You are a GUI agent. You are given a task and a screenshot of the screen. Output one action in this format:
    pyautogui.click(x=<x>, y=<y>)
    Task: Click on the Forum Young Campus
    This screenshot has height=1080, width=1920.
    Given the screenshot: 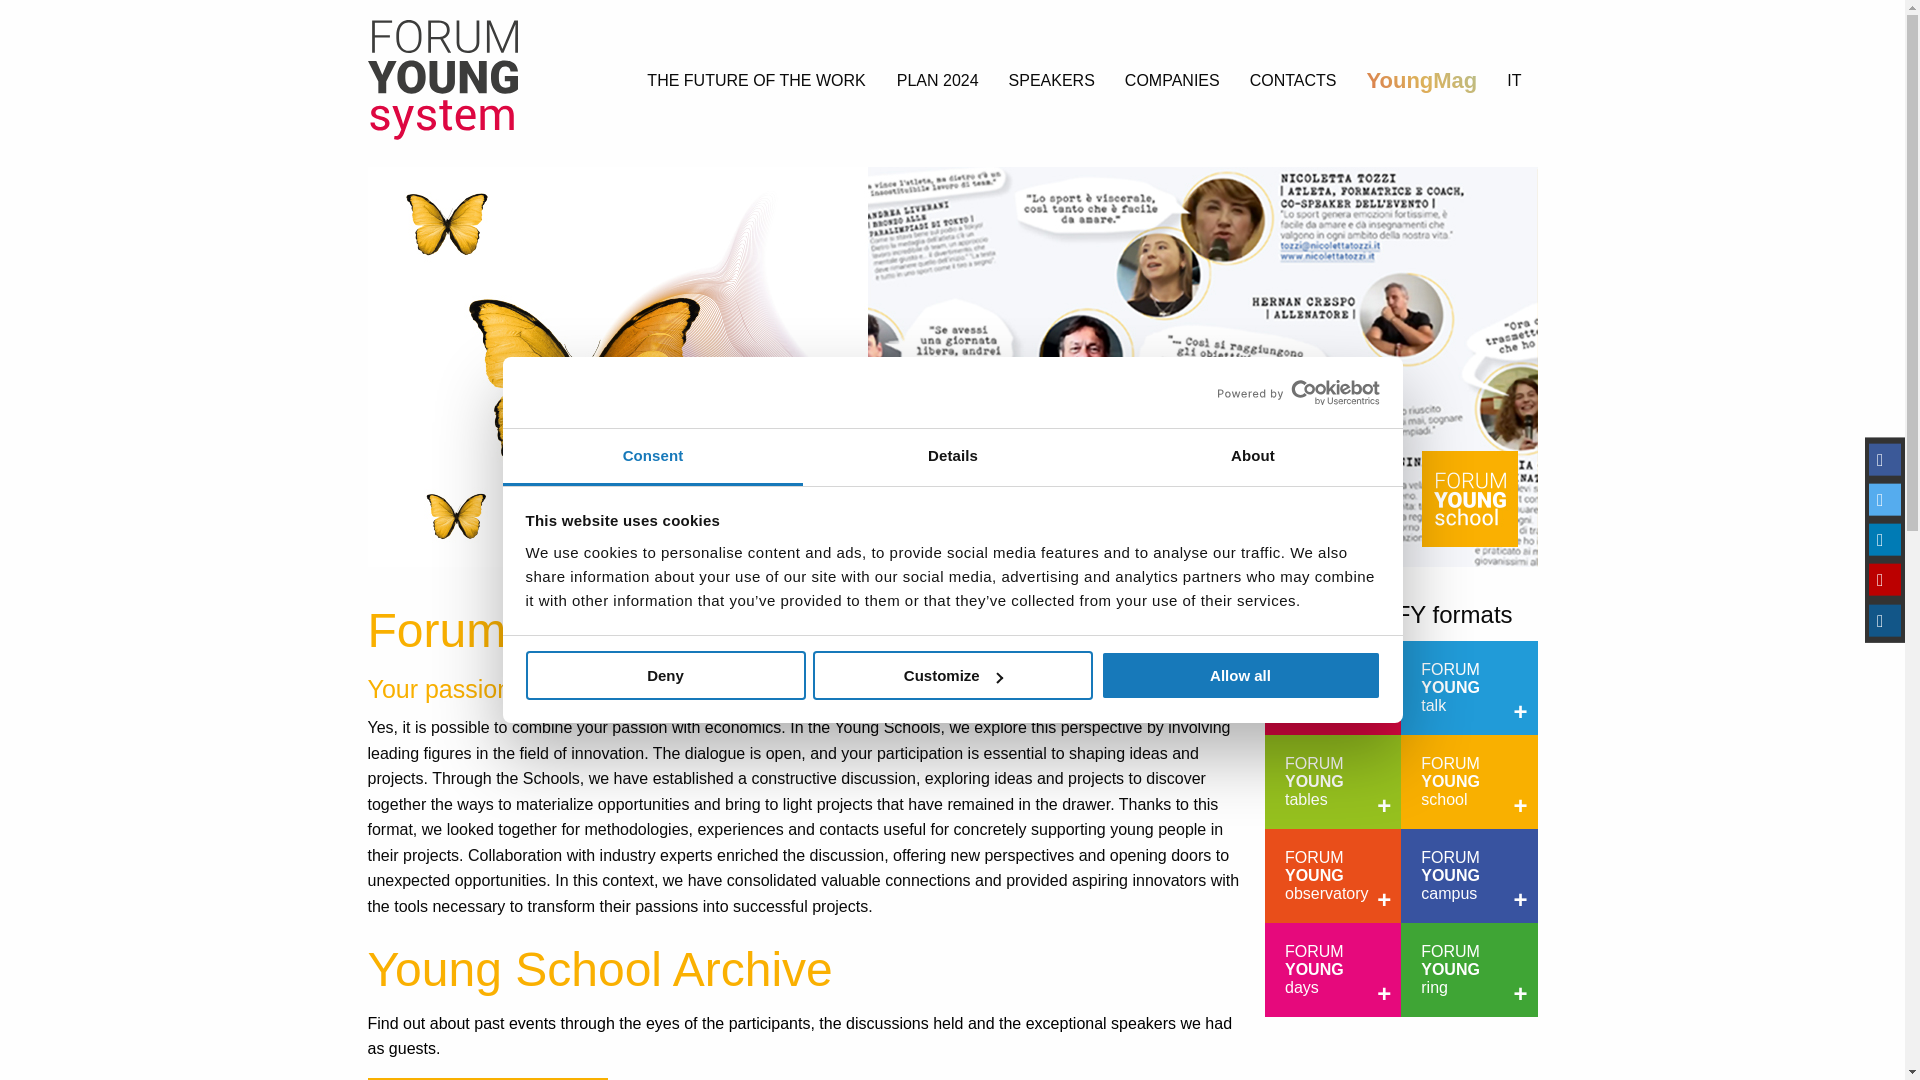 What is the action you would take?
    pyautogui.click(x=1469, y=876)
    